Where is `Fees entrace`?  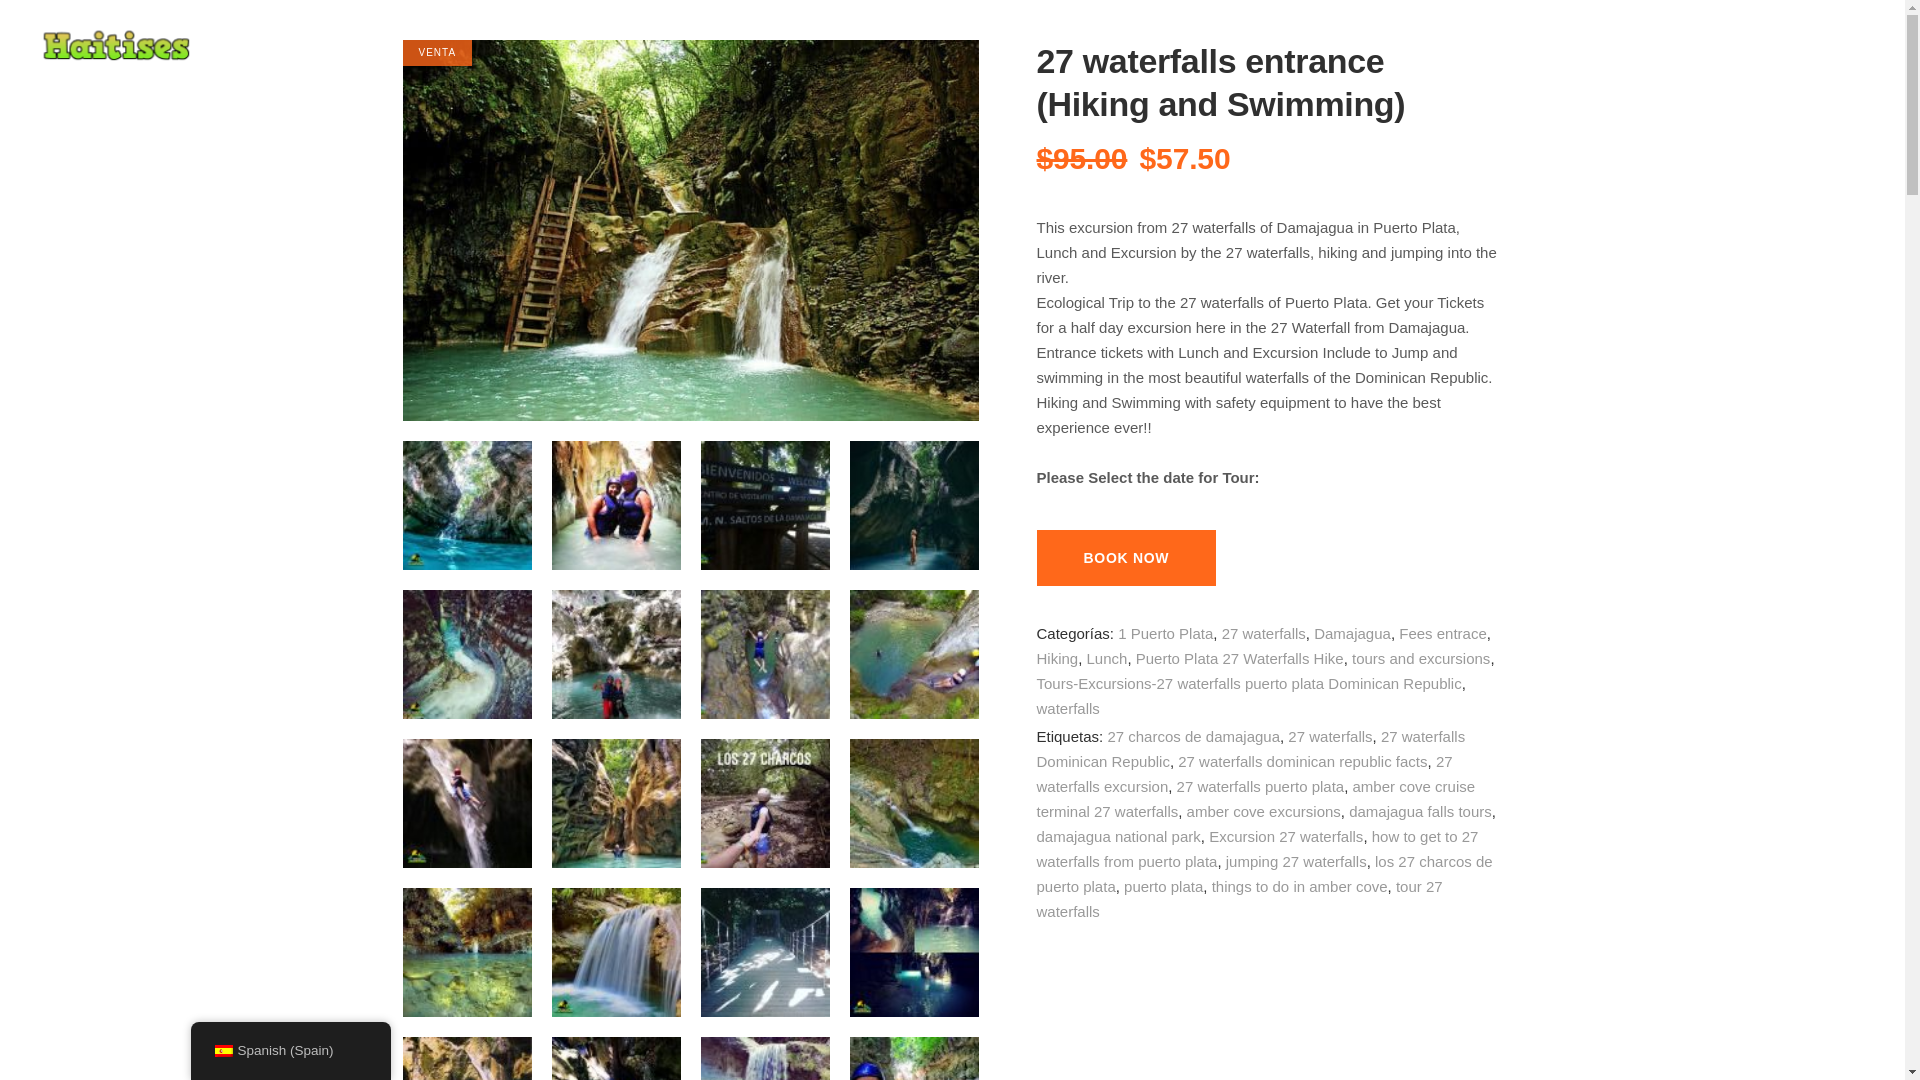
Fees entrace is located at coordinates (1442, 633).